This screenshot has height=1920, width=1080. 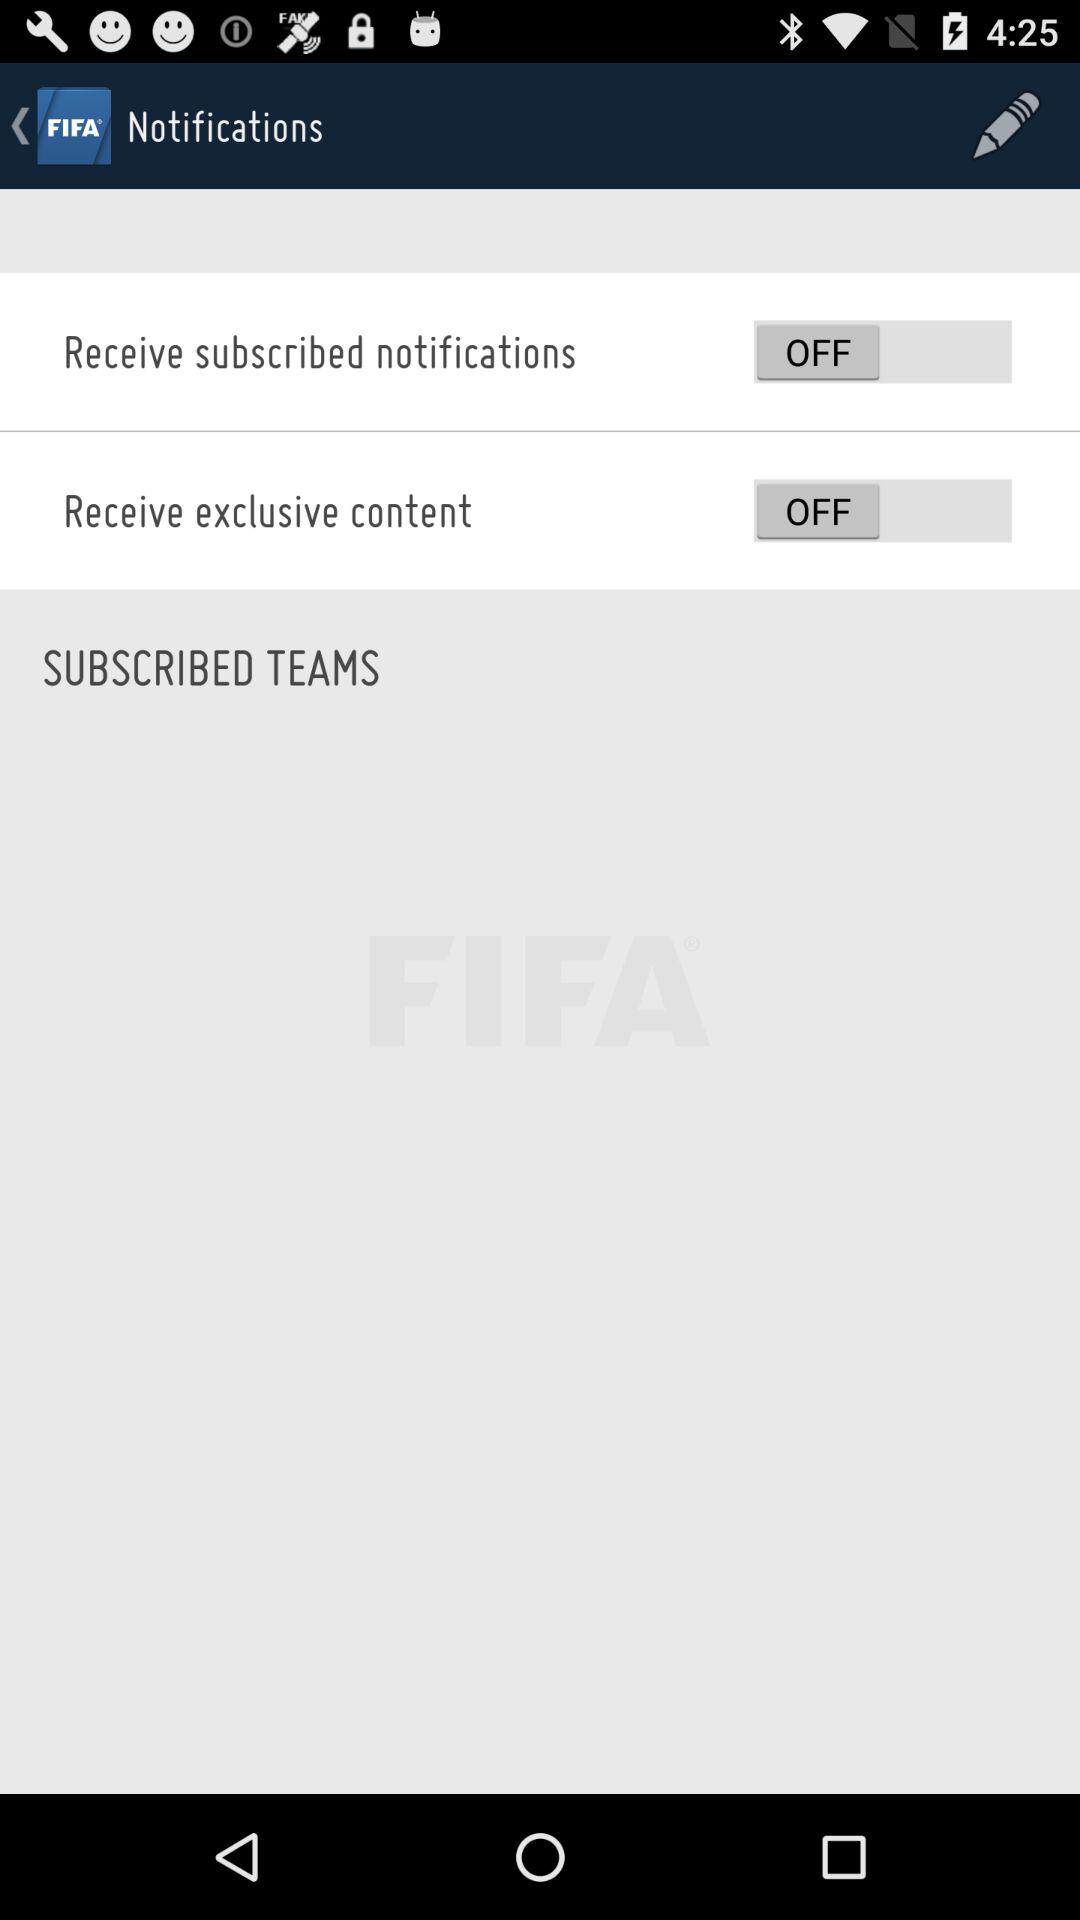 What do you see at coordinates (540, 1268) in the screenshot?
I see `open the icon below the subscribed teams` at bounding box center [540, 1268].